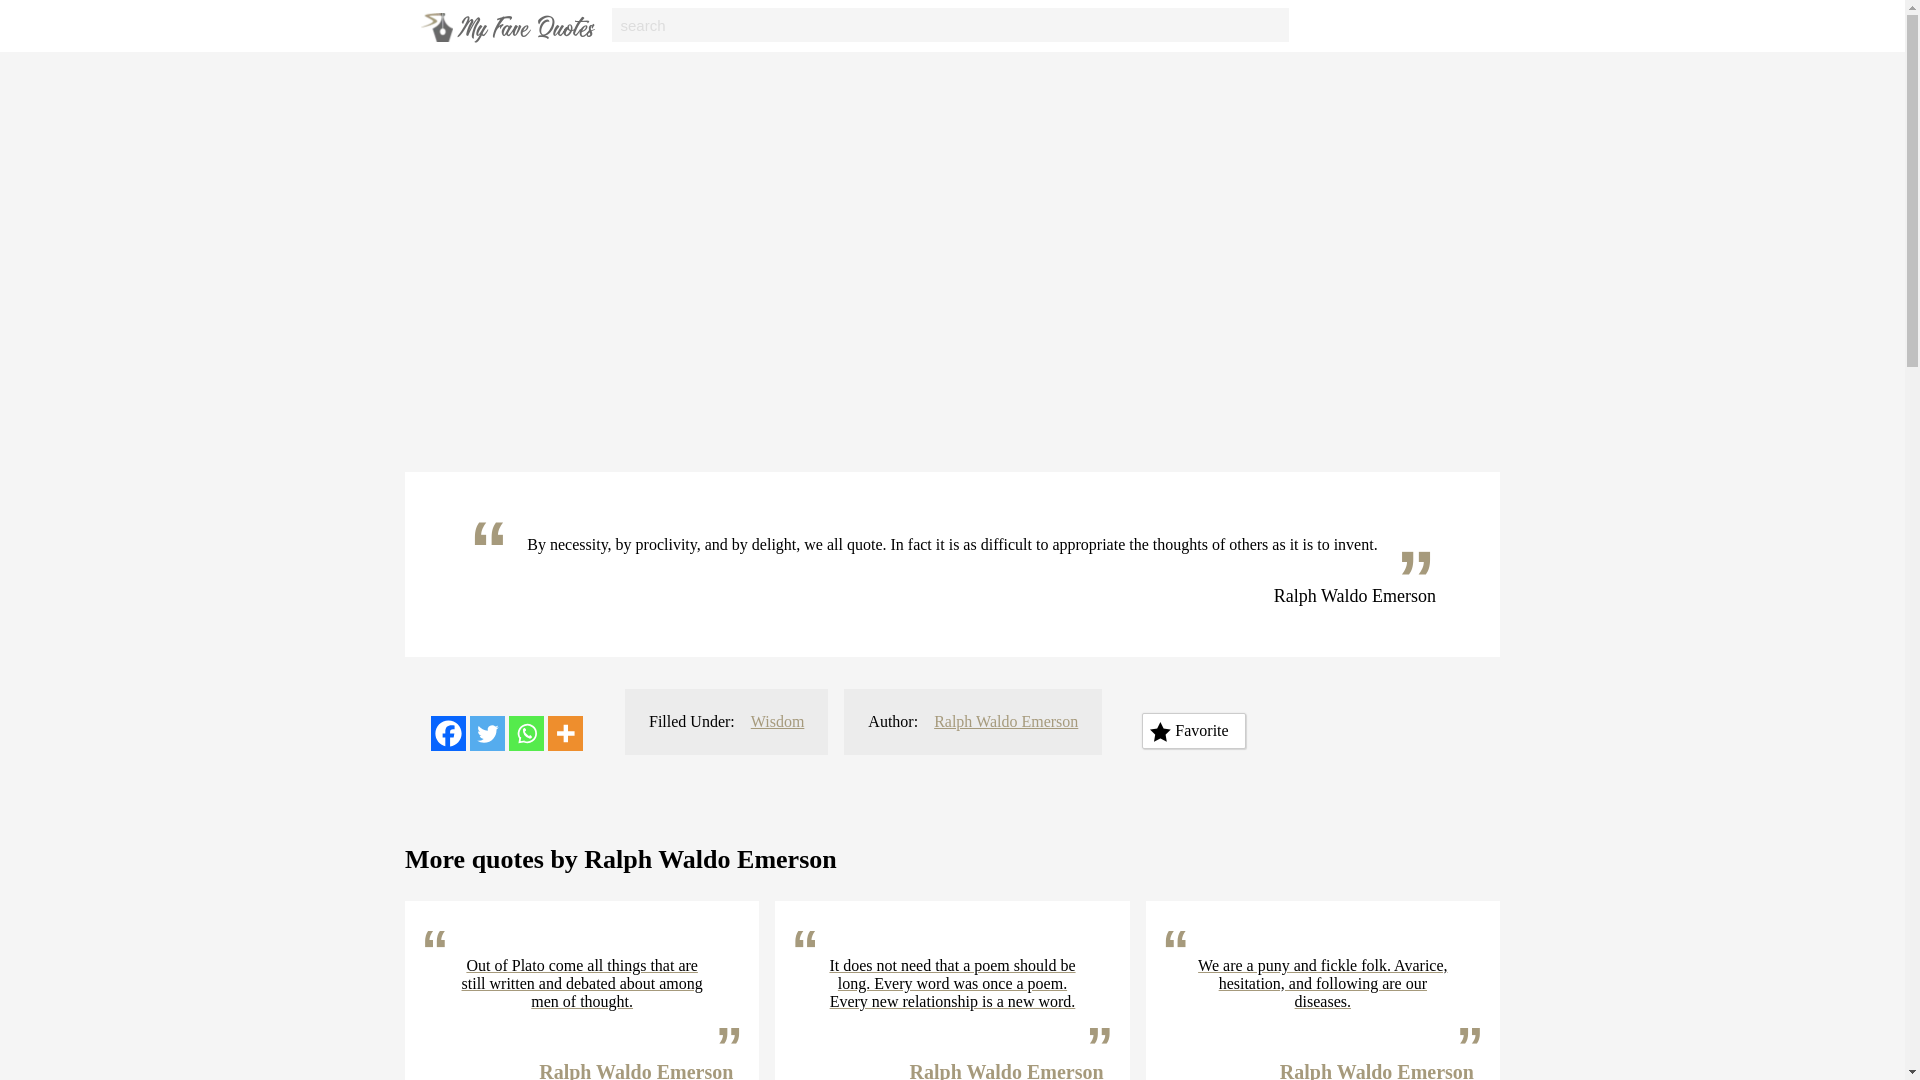  I want to click on Ralph Waldo Emerson, so click(1377, 1070).